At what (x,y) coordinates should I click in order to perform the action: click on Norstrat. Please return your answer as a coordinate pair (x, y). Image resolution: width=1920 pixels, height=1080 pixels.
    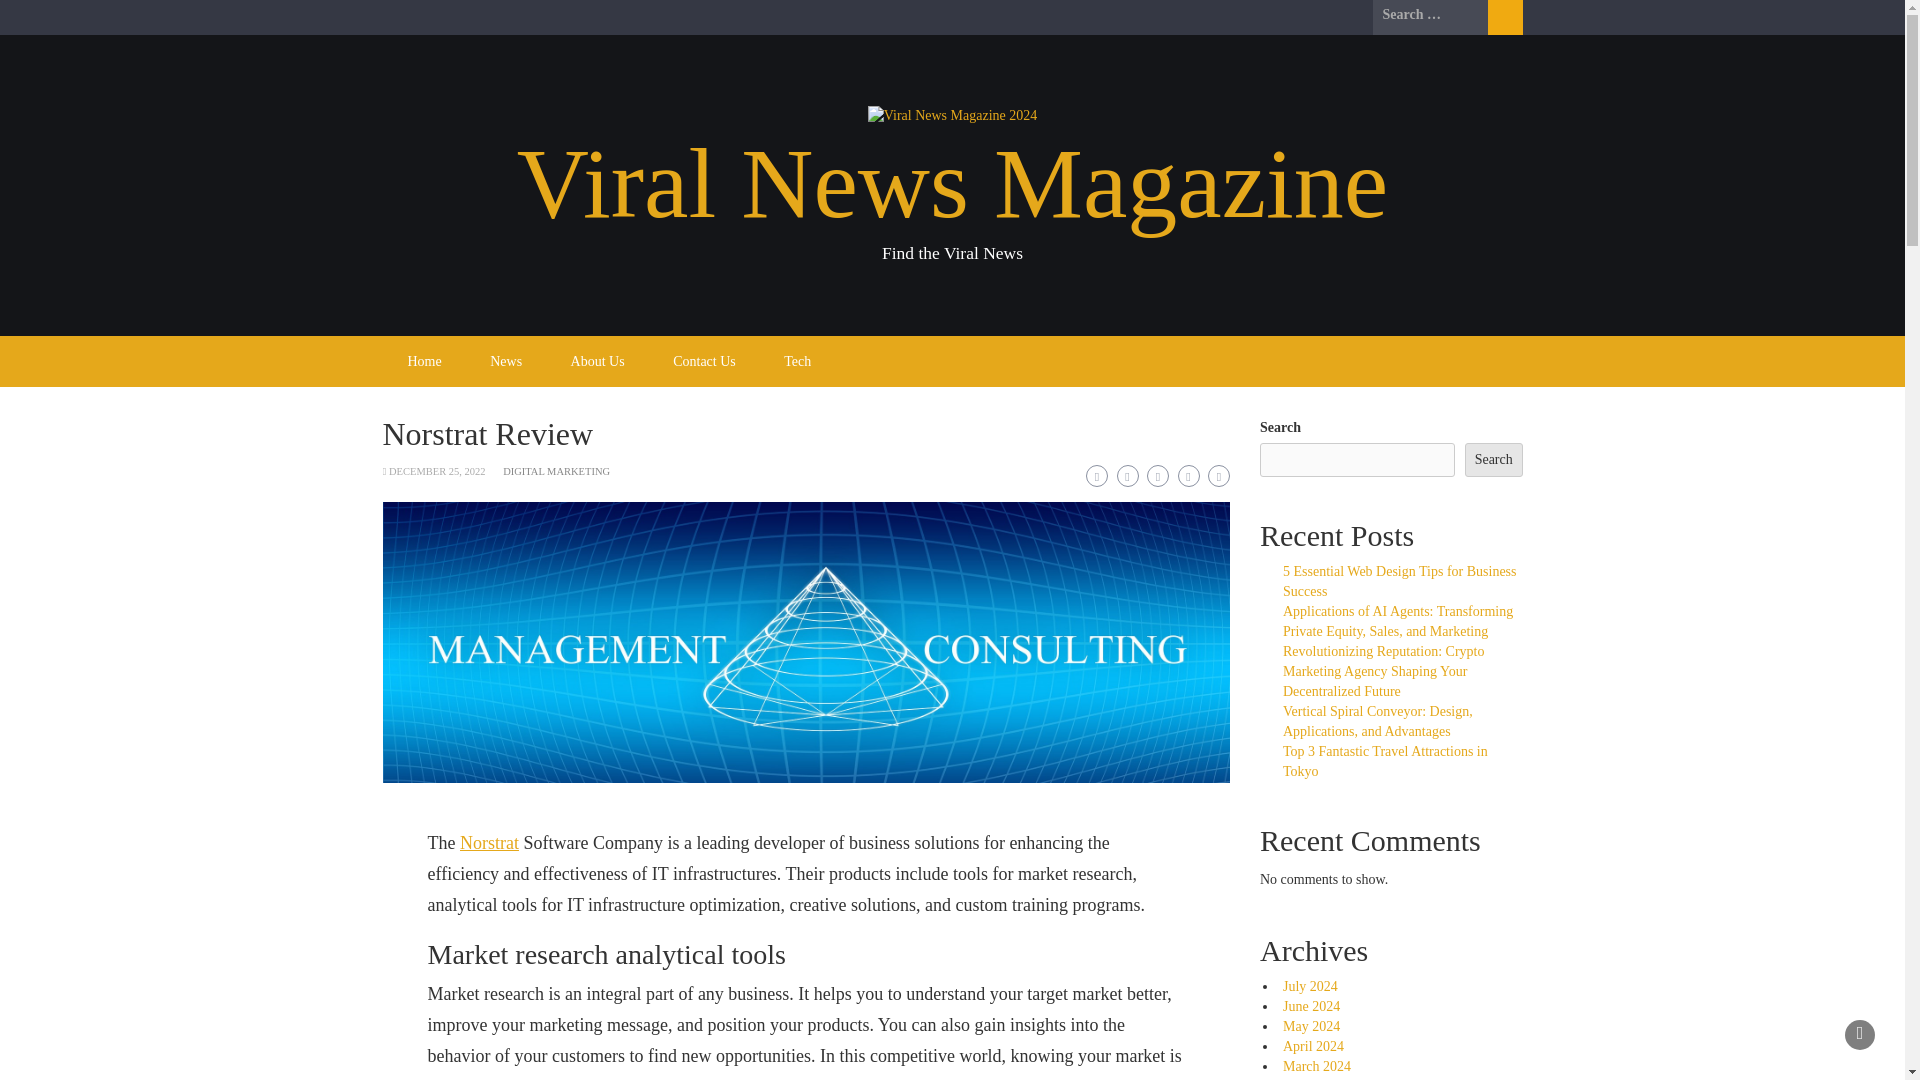
    Looking at the image, I should click on (489, 842).